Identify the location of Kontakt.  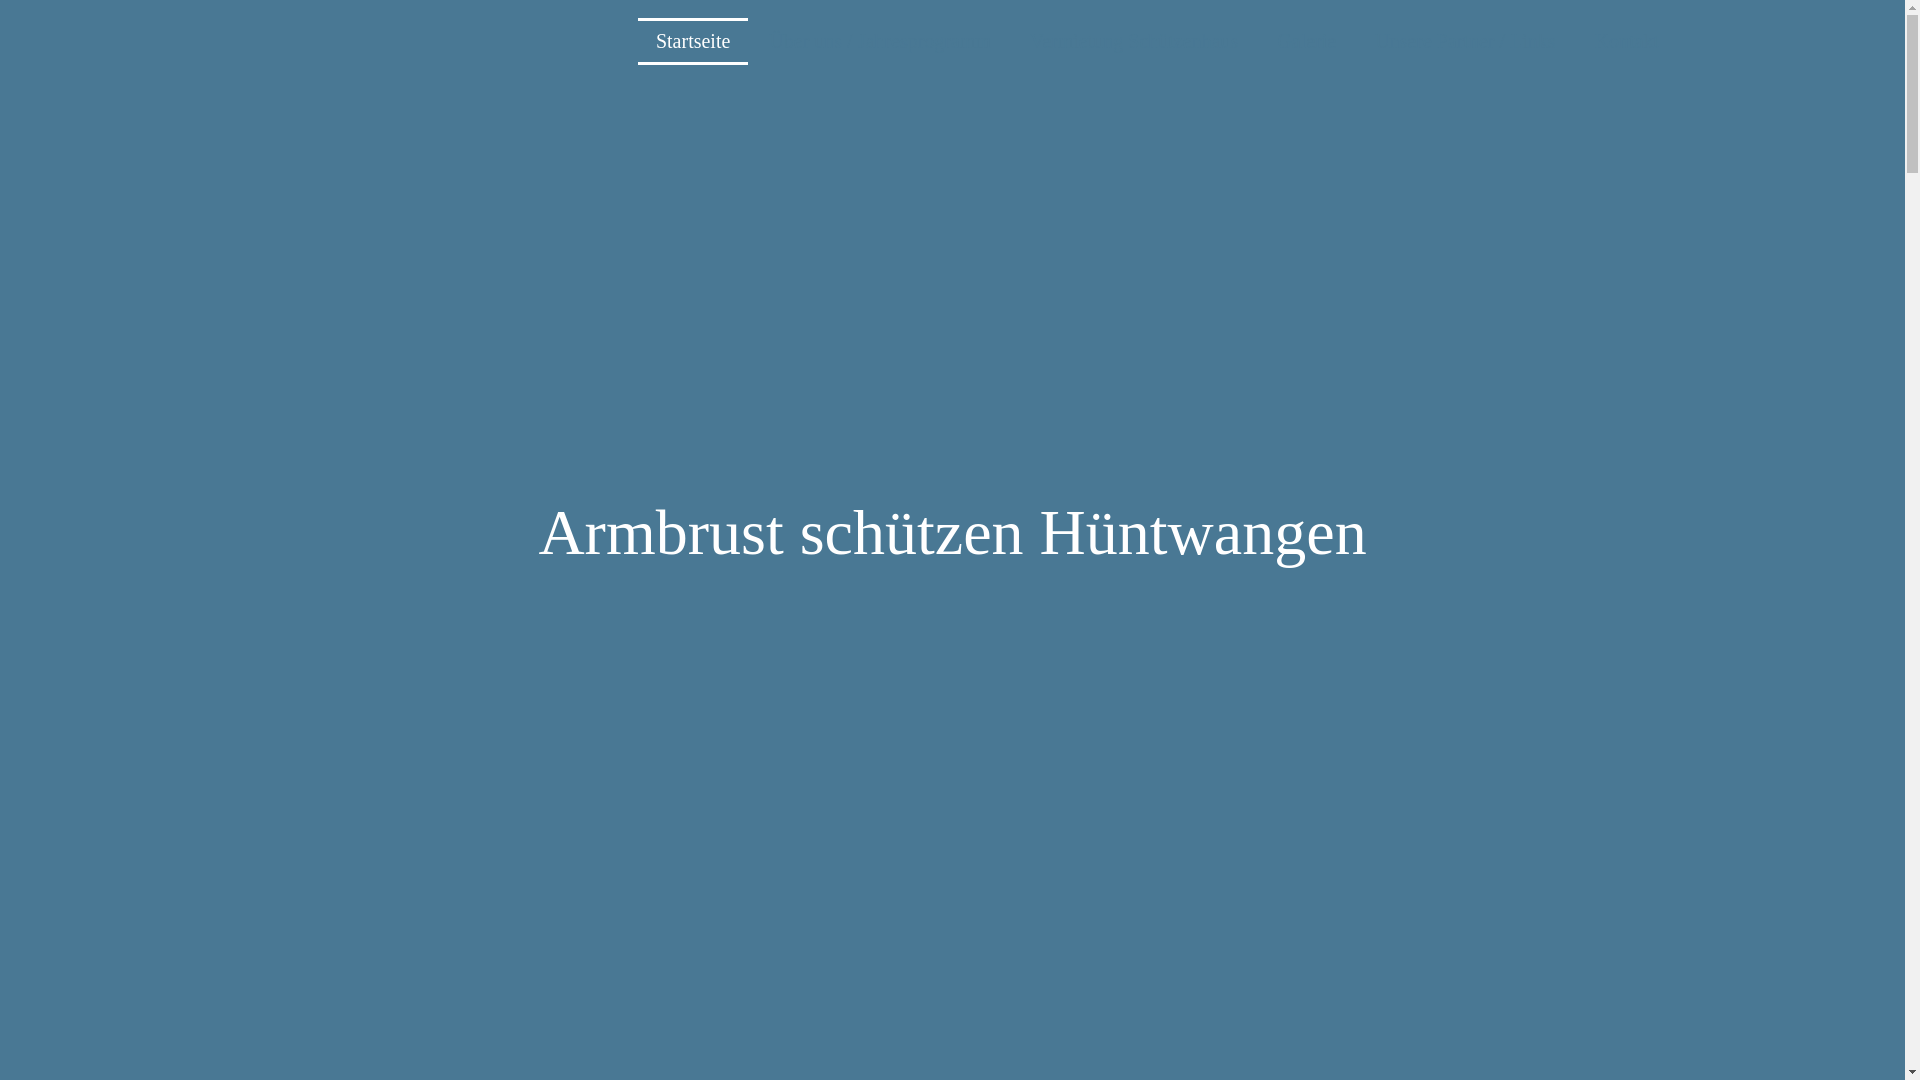
(1627, 42).